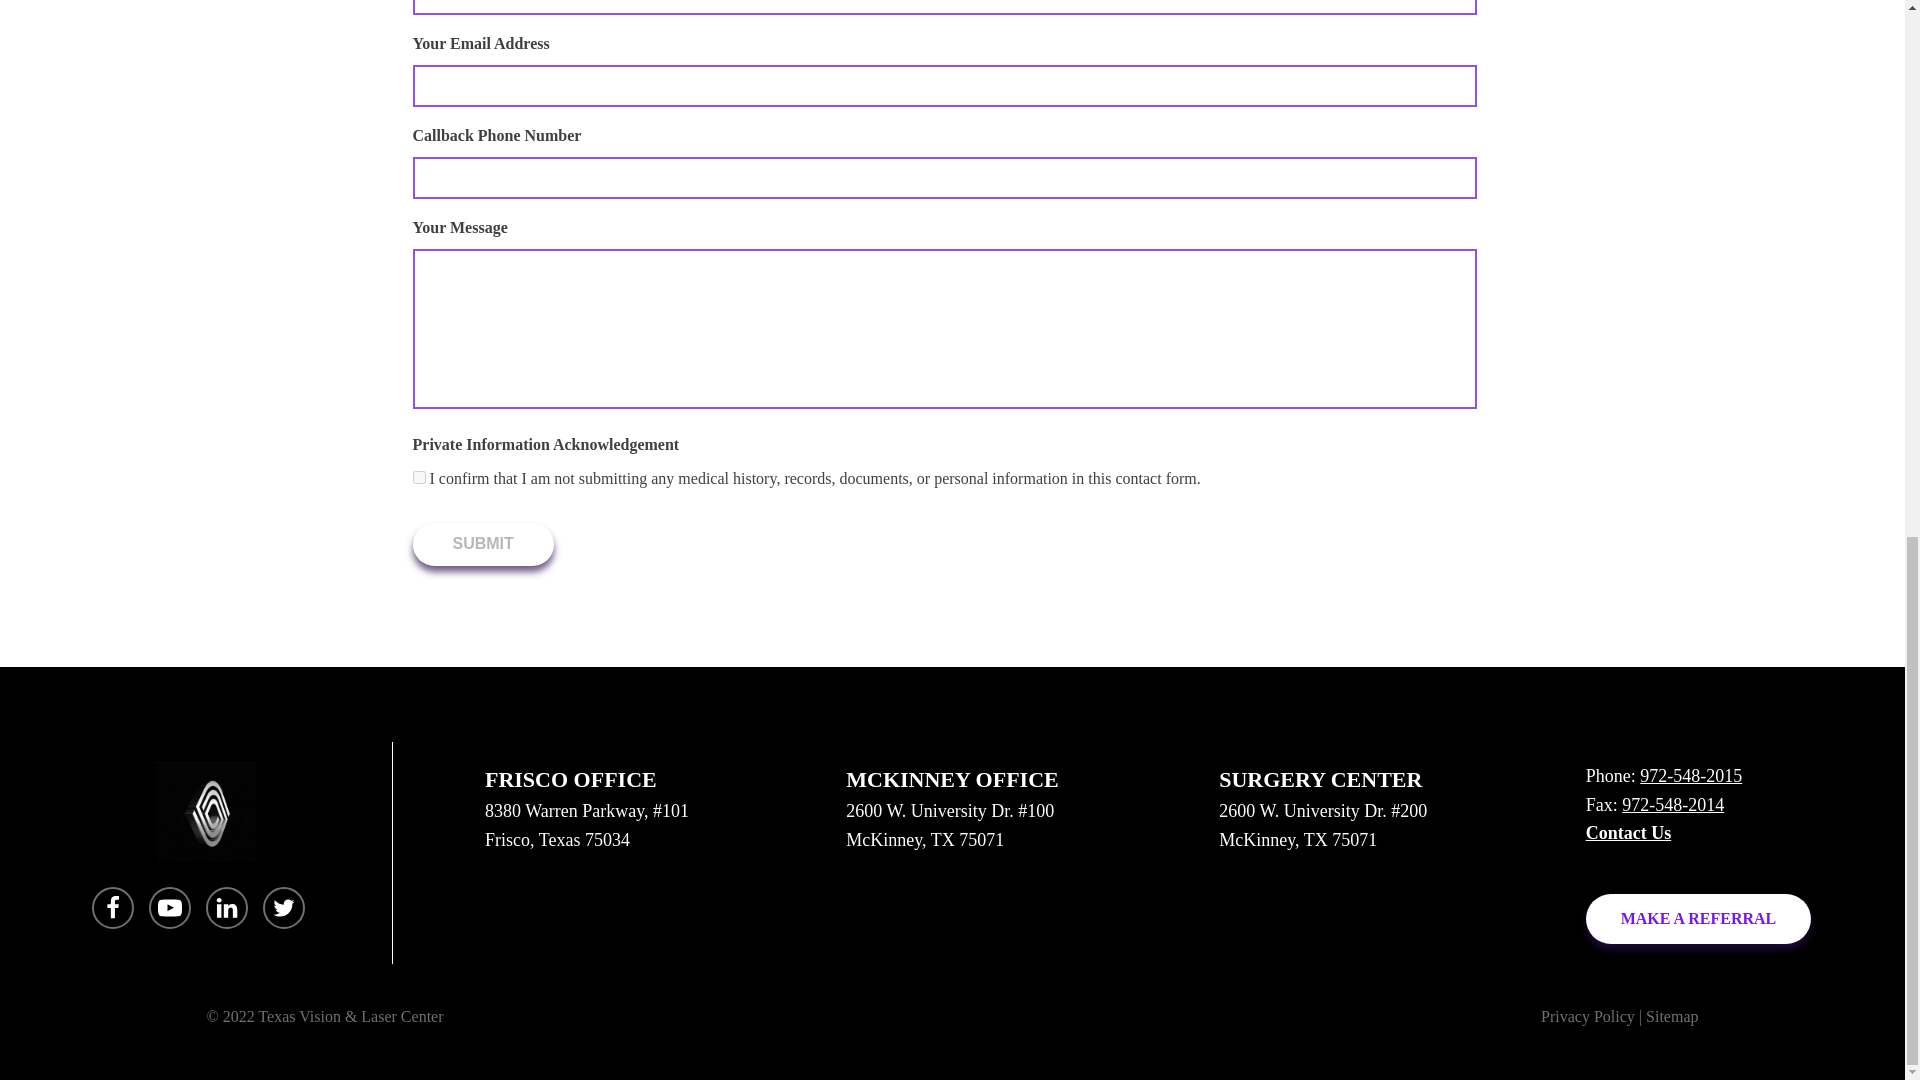 The image size is (1920, 1080). I want to click on 1, so click(418, 476).